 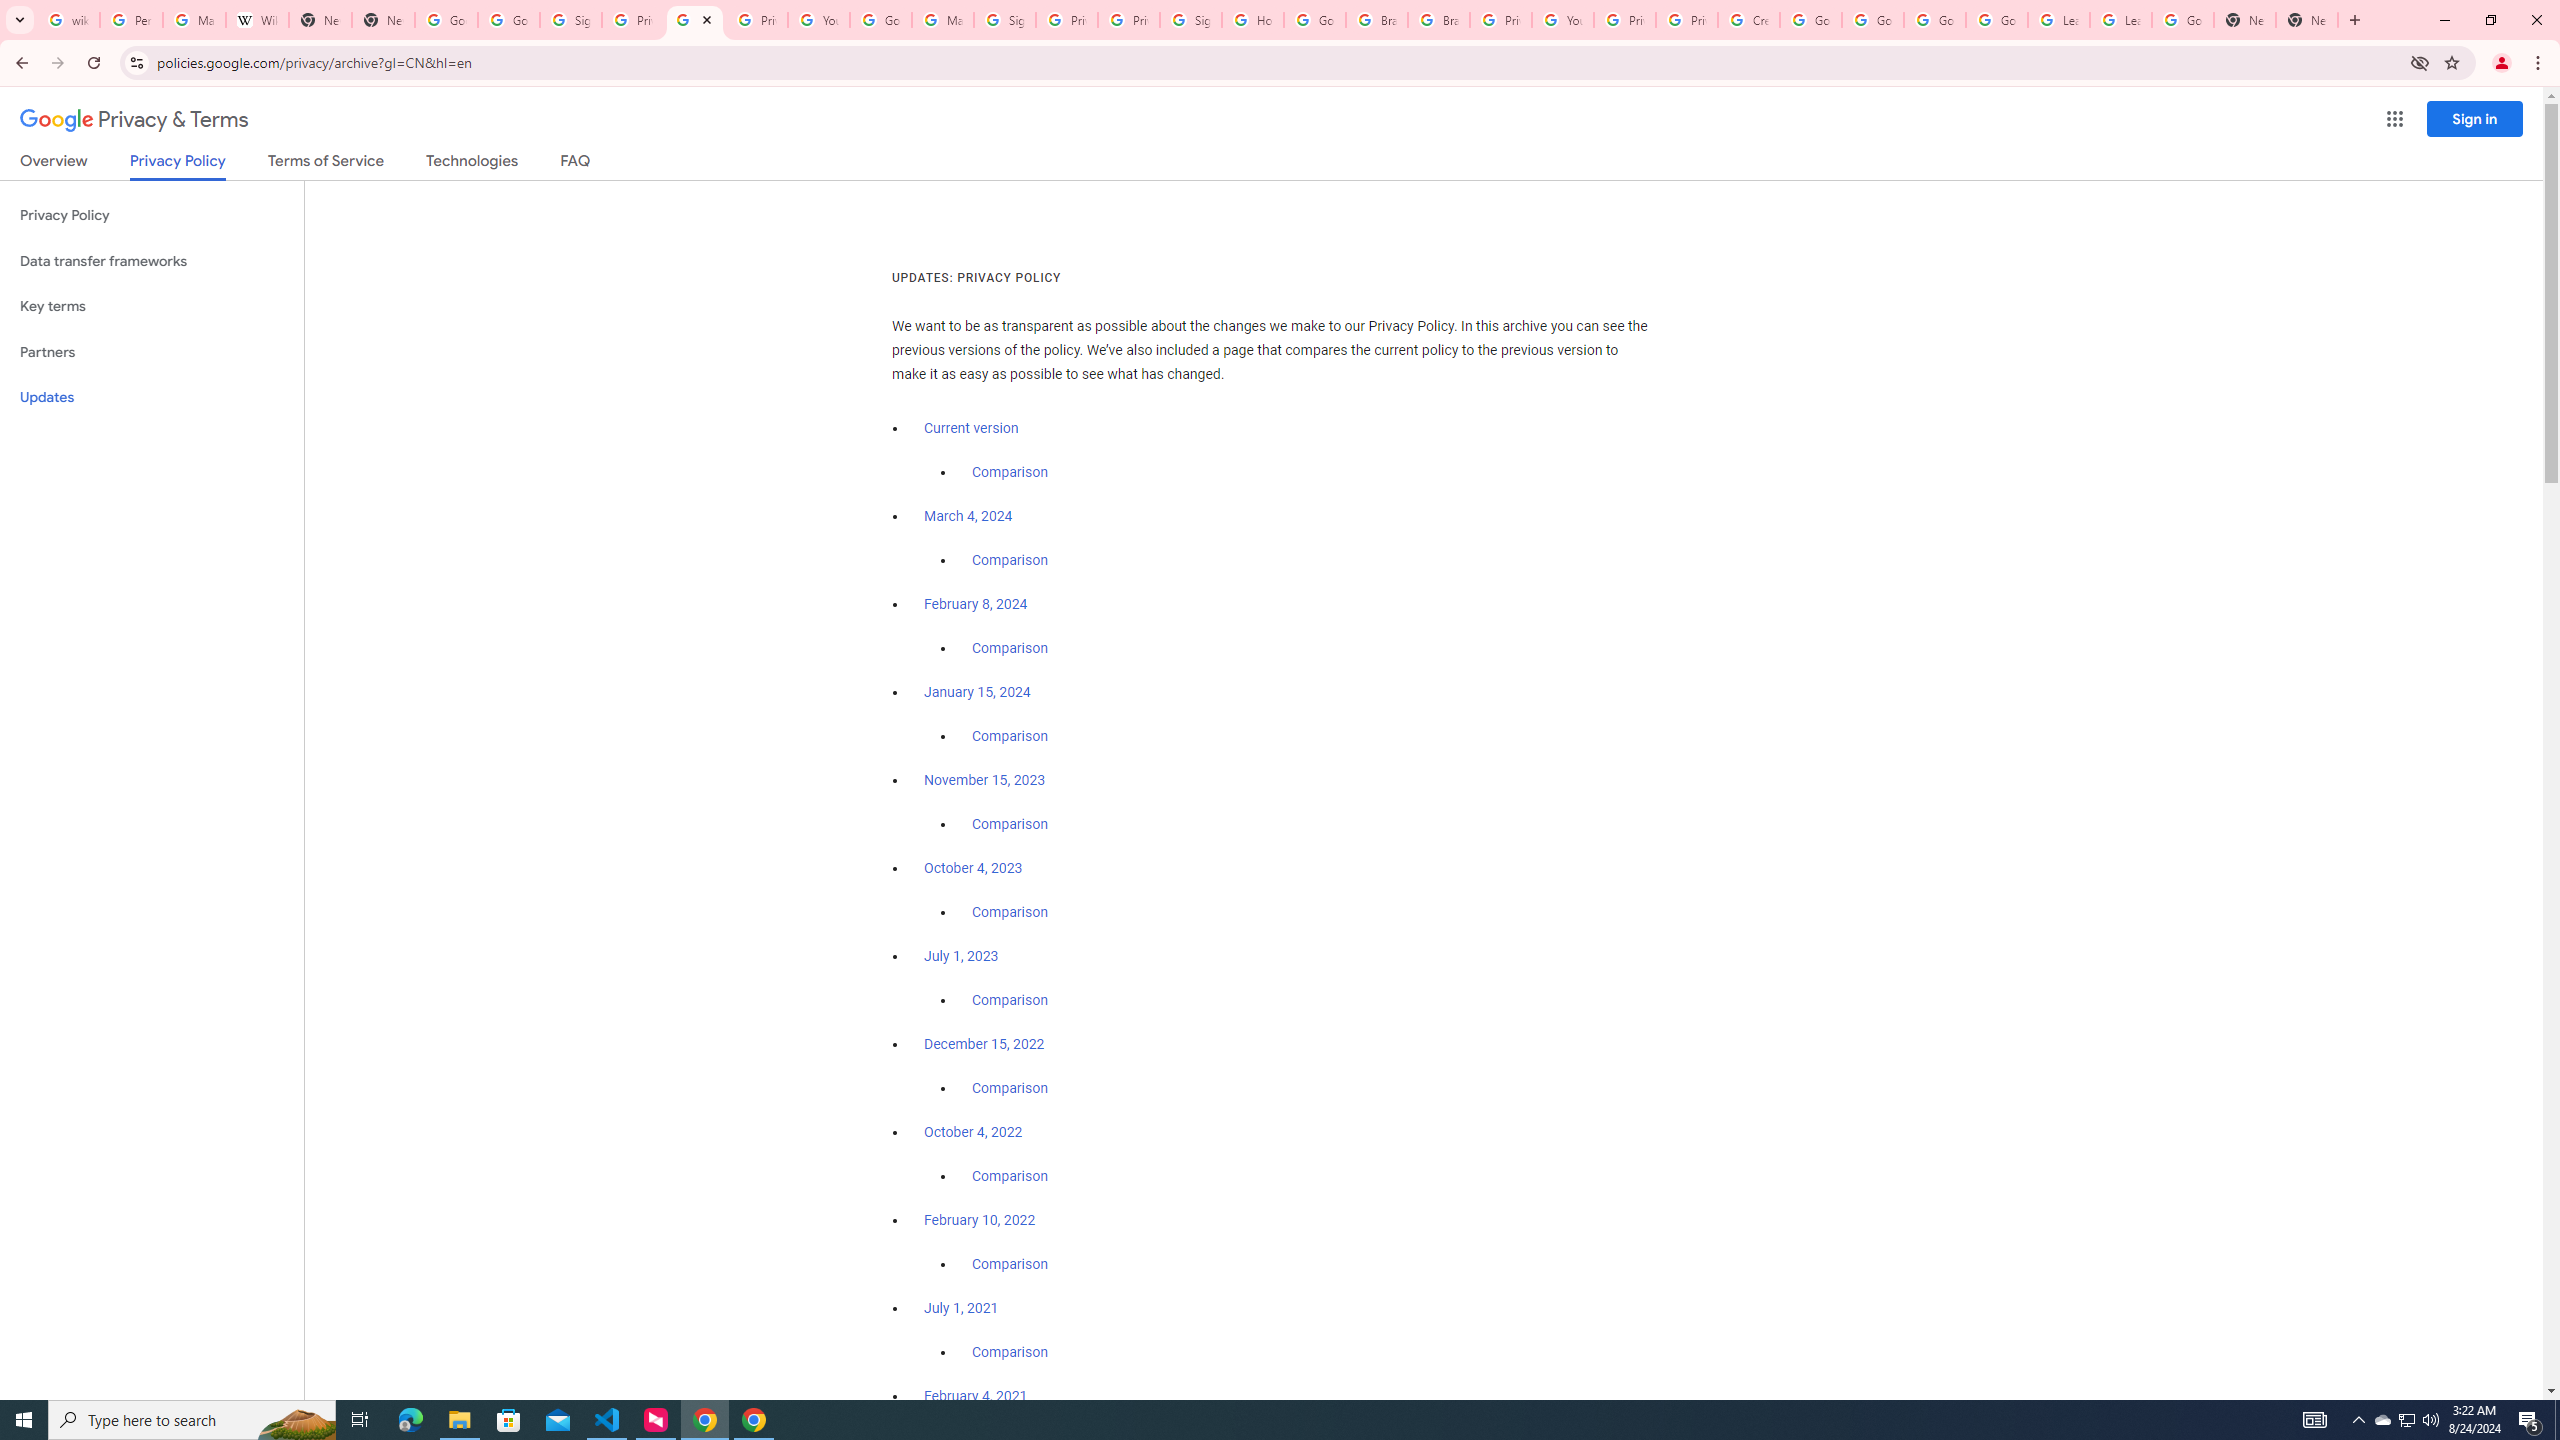 I want to click on Sign in - Google Accounts, so click(x=1192, y=20).